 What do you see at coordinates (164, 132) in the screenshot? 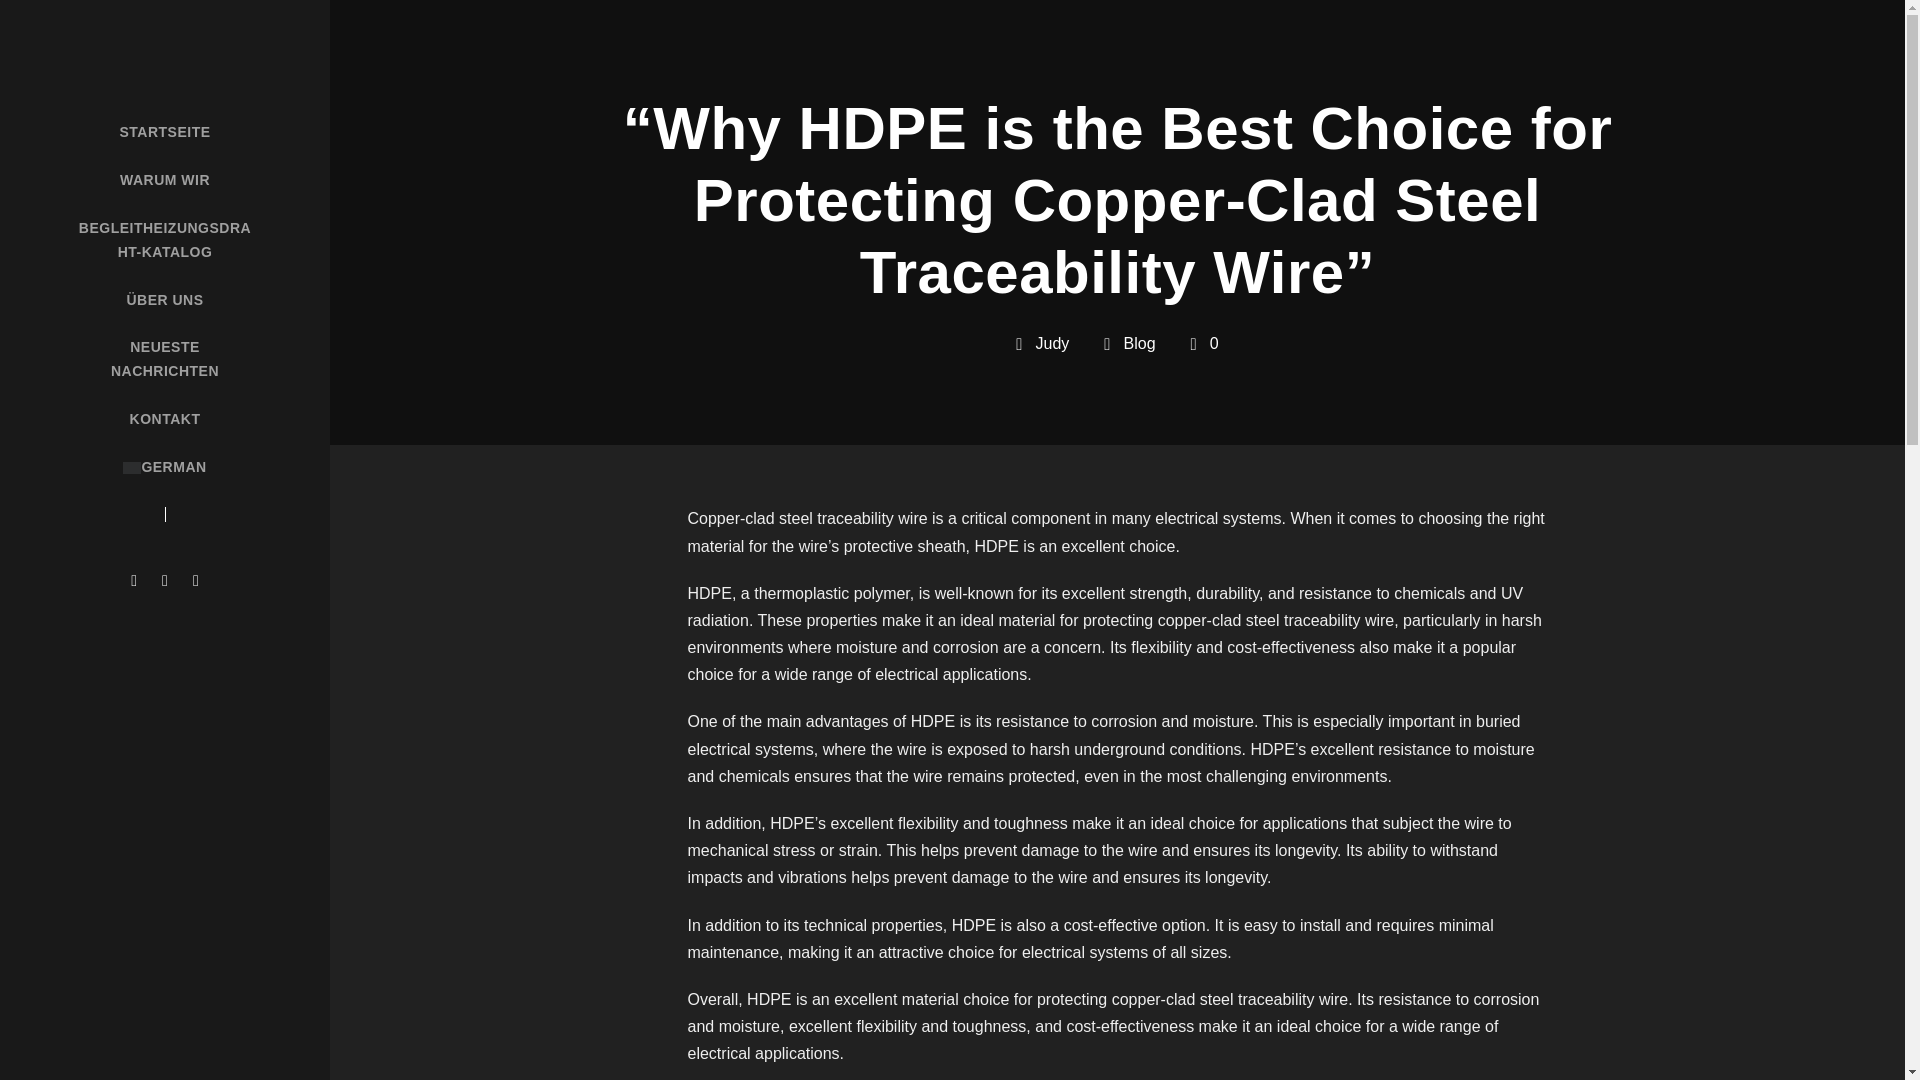
I see `STARTSEITE` at bounding box center [164, 132].